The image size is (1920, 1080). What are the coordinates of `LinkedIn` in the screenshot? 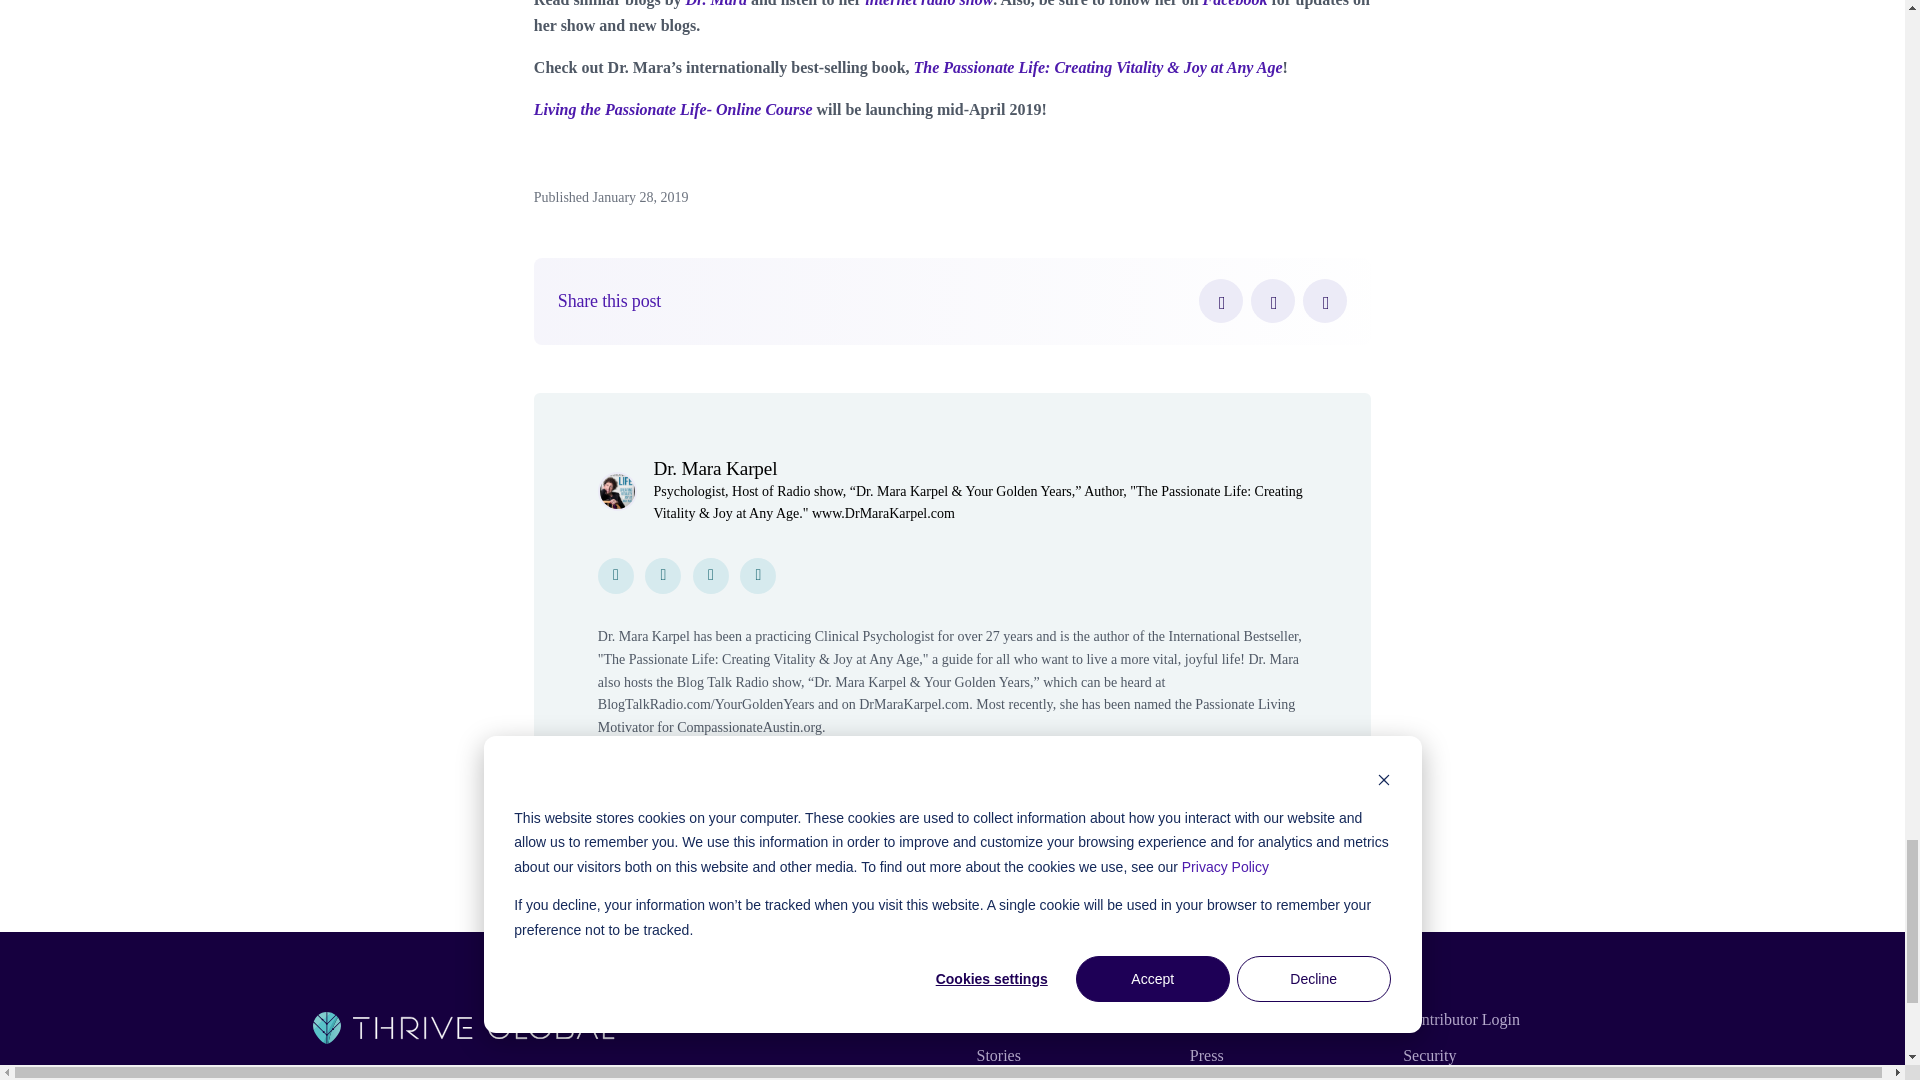 It's located at (1325, 300).